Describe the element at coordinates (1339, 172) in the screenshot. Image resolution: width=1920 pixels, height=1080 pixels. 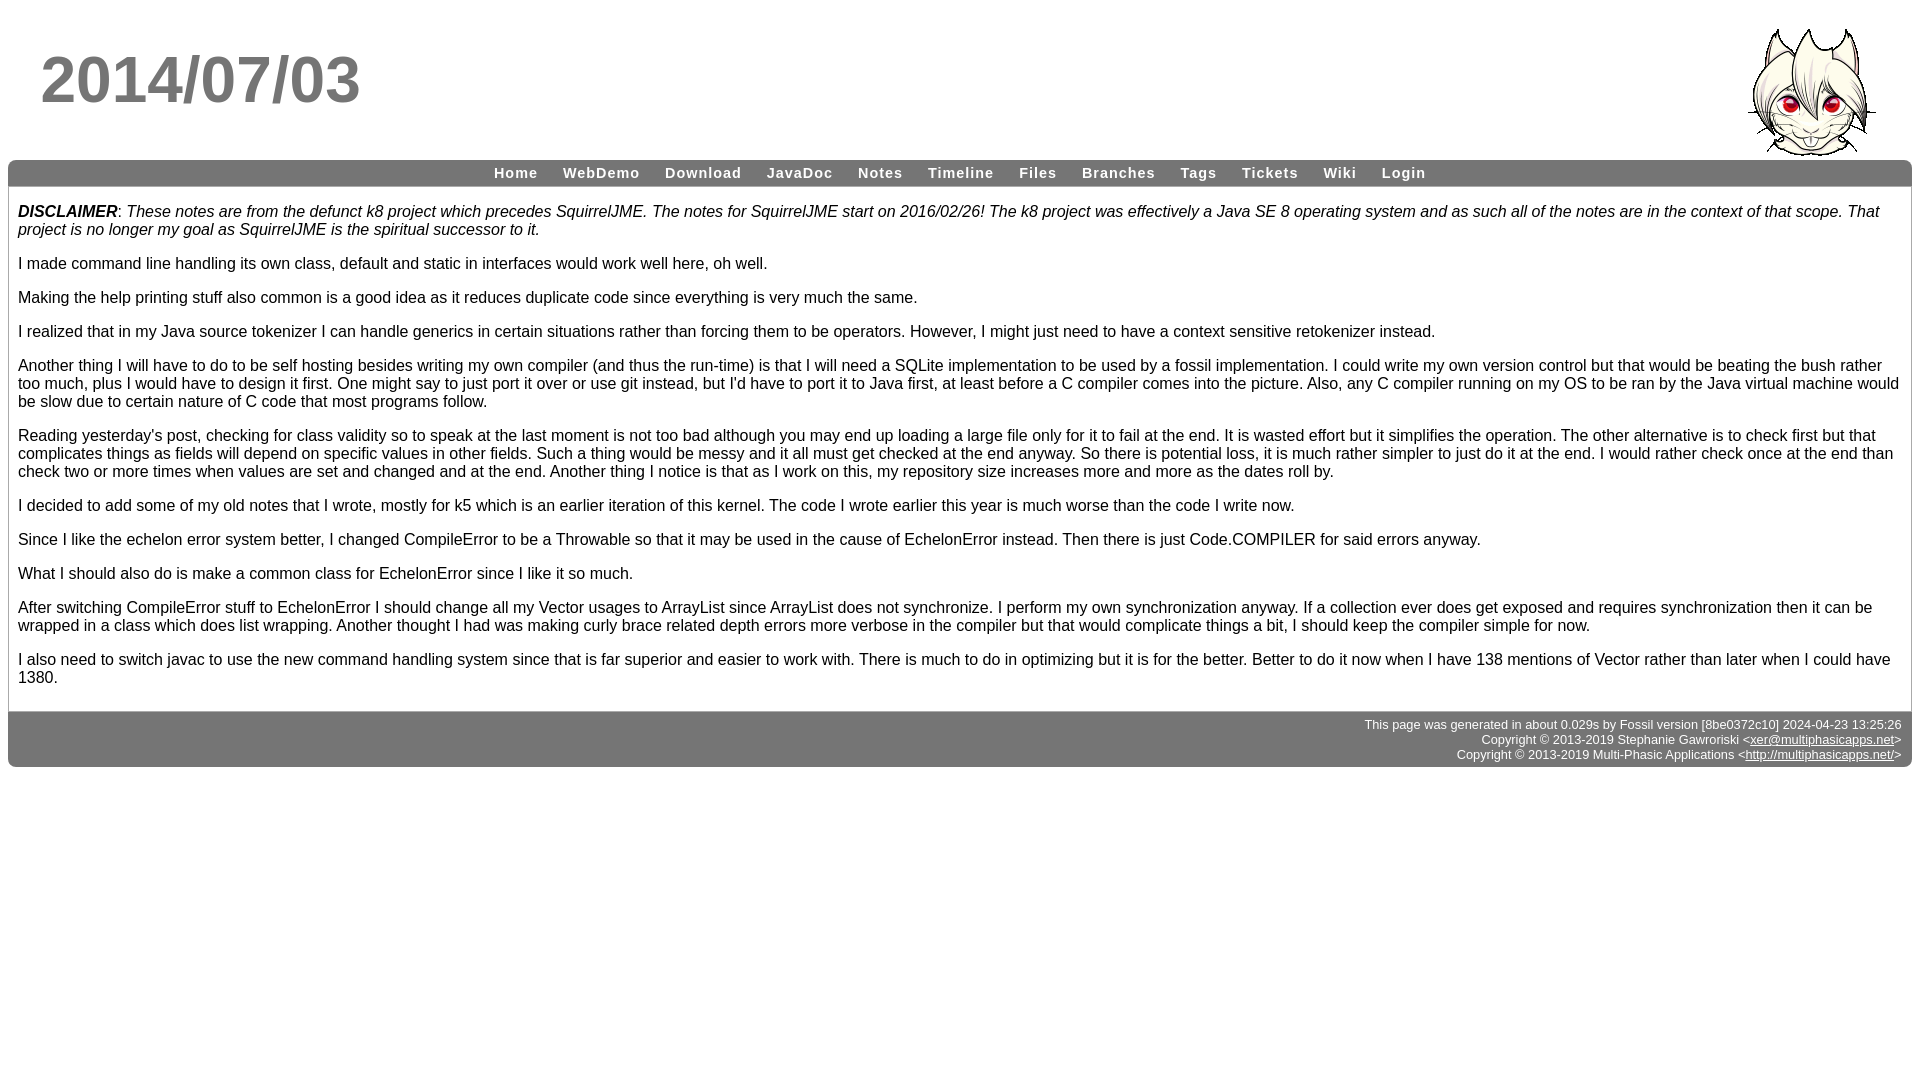
I see `Wiki` at that location.